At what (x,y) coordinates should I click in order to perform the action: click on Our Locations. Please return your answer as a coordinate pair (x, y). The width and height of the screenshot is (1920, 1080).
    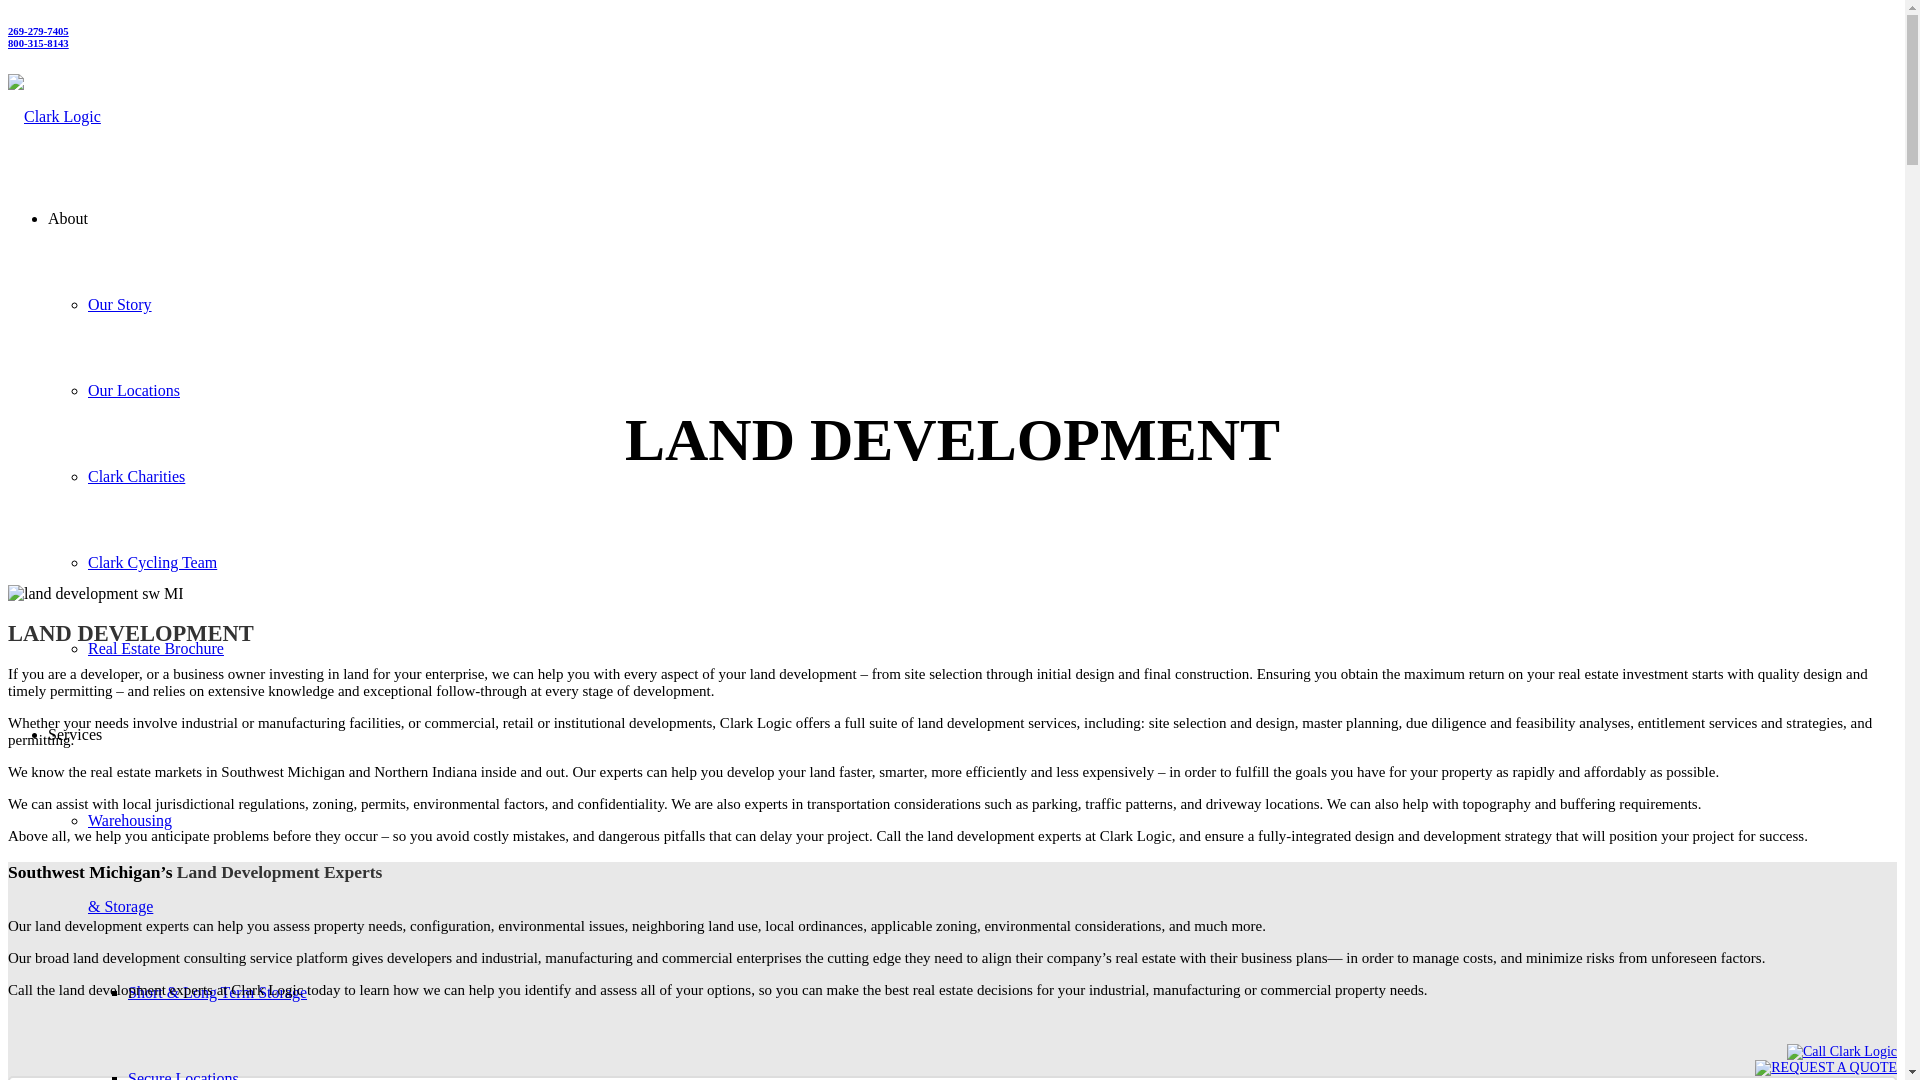
    Looking at the image, I should click on (134, 390).